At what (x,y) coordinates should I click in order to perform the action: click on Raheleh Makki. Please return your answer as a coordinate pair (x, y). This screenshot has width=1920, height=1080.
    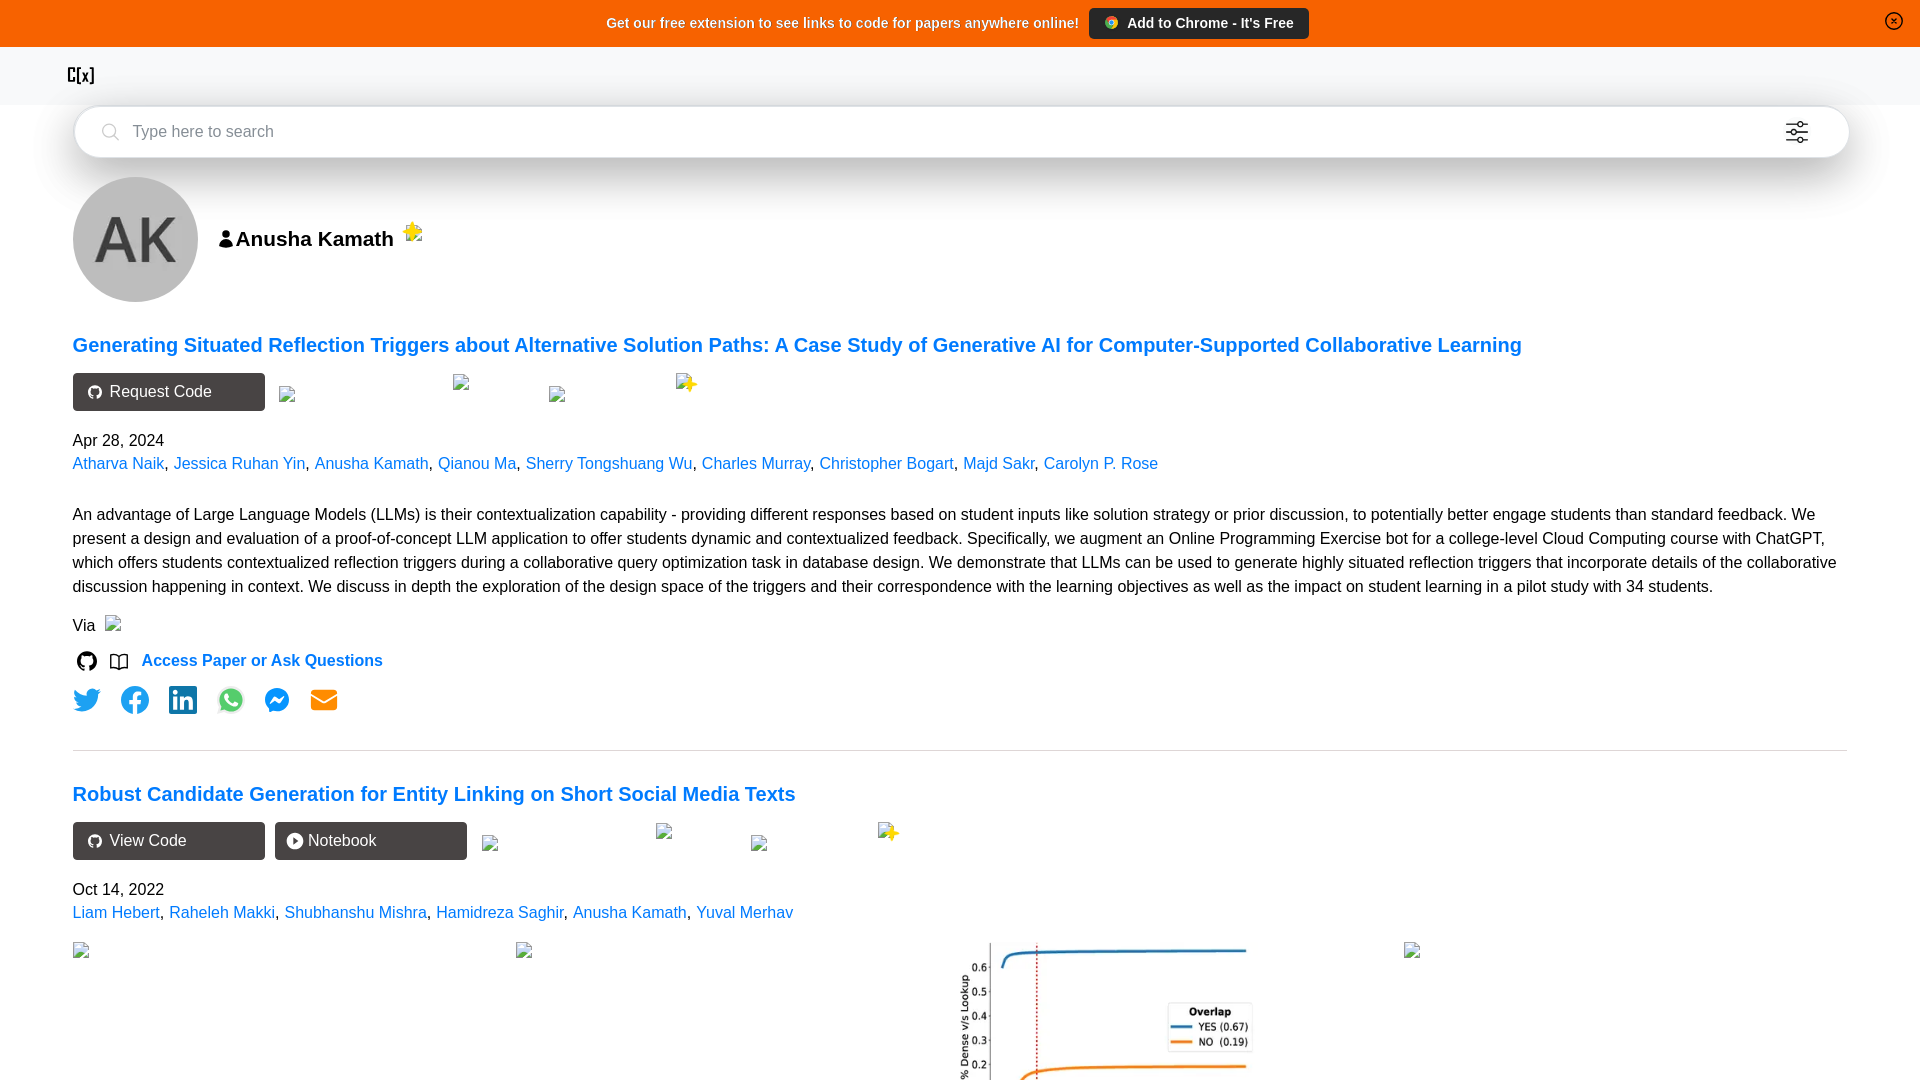
    Looking at the image, I should click on (221, 912).